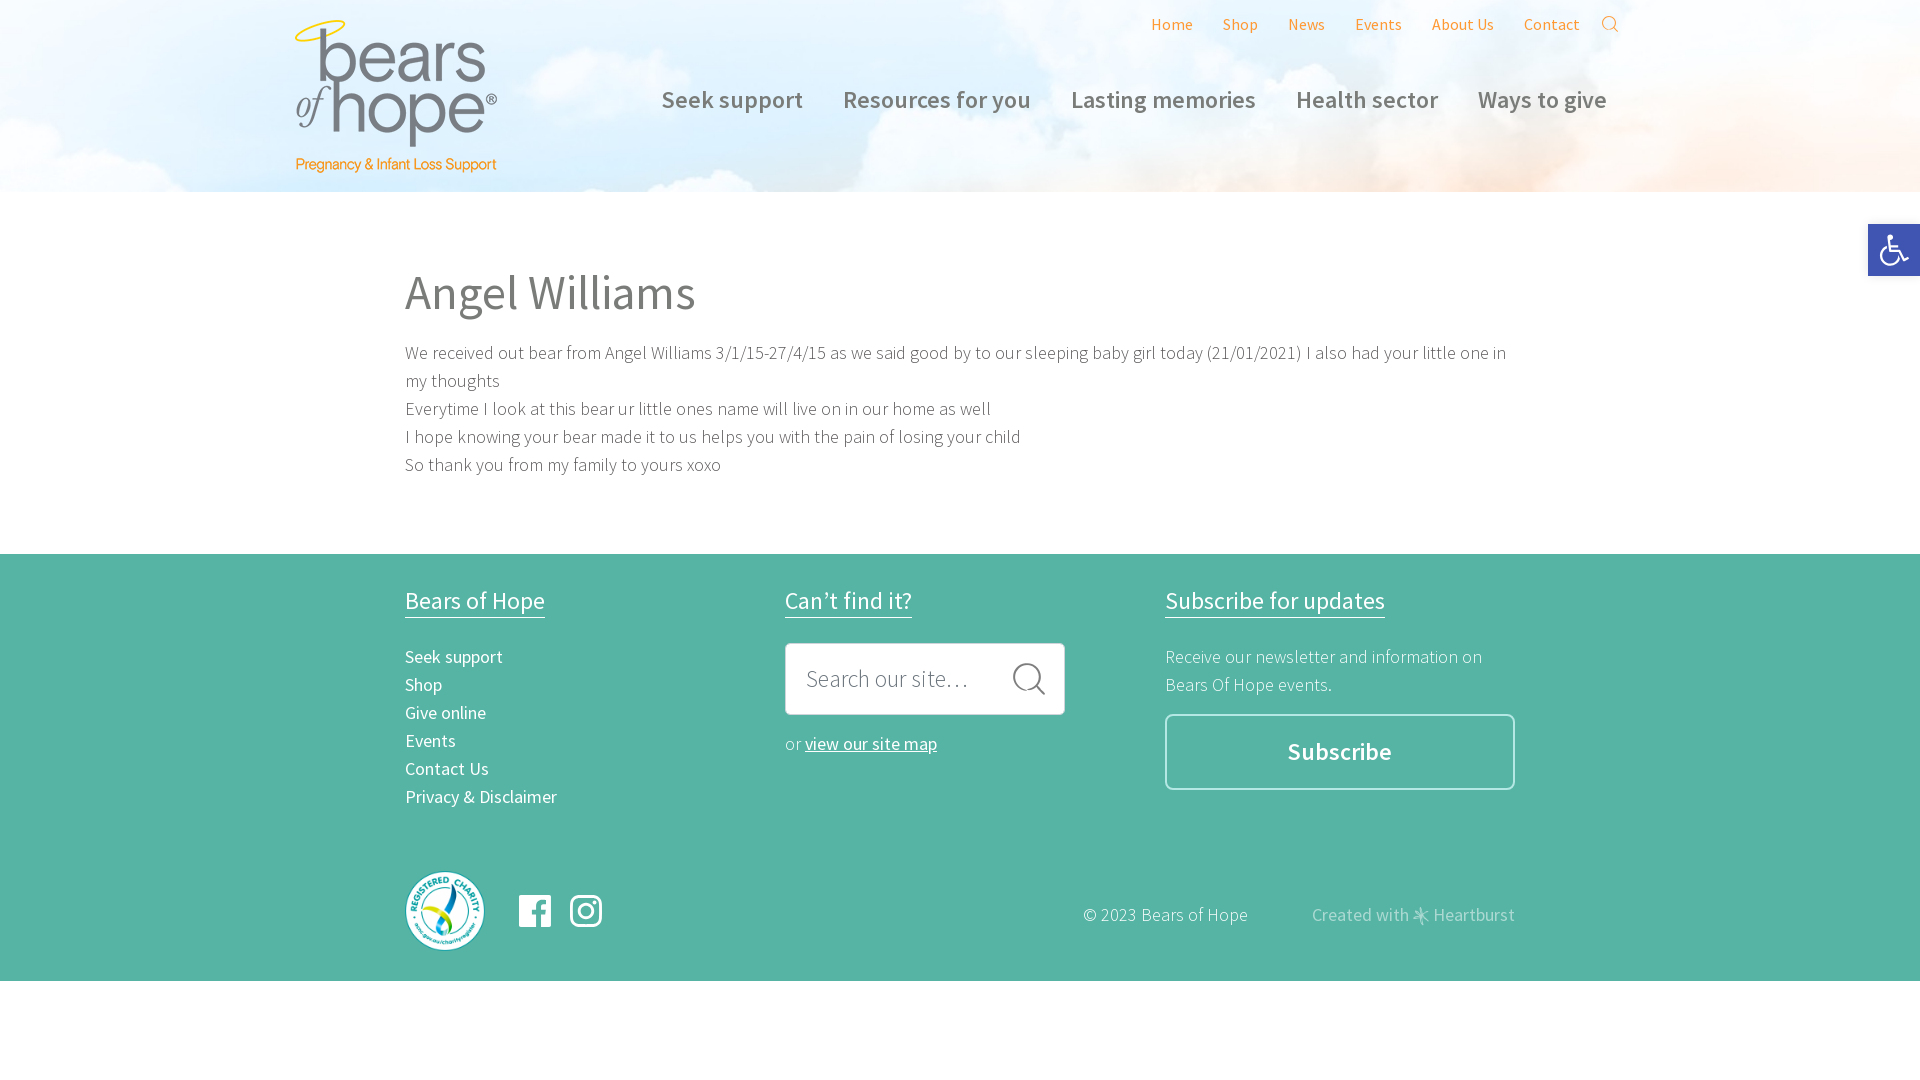 This screenshot has height=1080, width=1920. I want to click on view our site map, so click(871, 744).